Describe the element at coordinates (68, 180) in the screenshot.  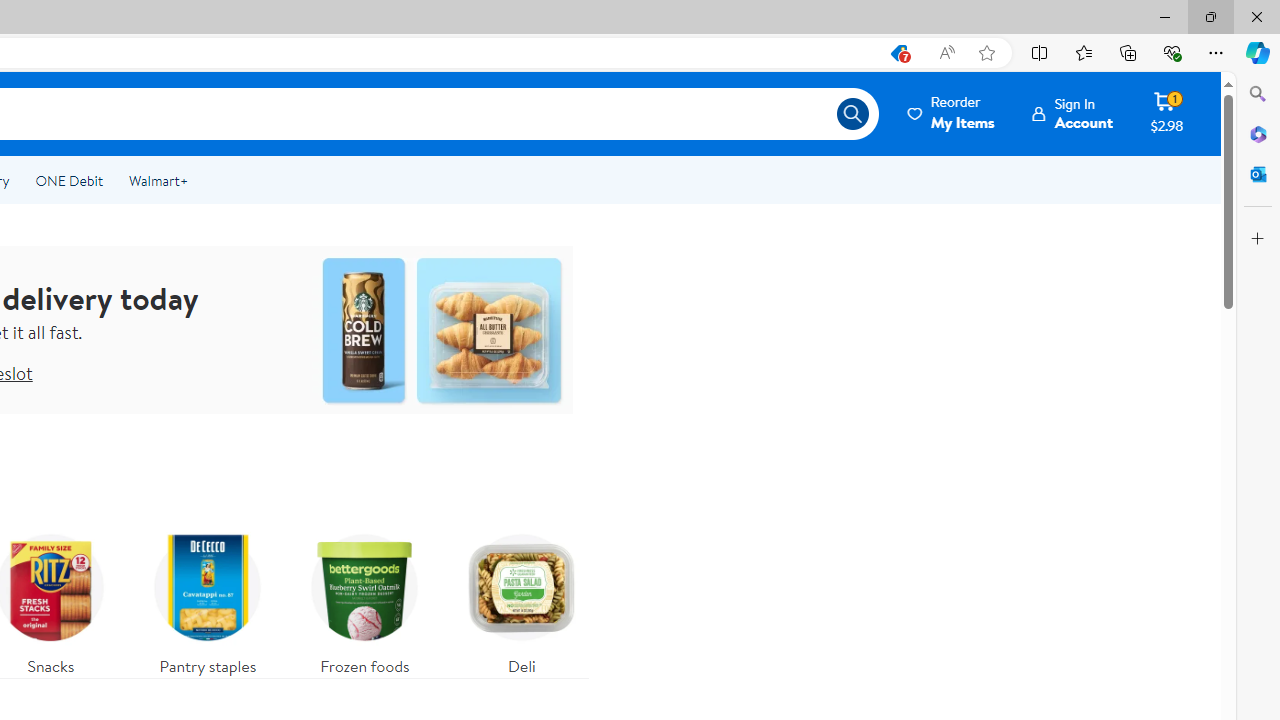
I see `ONE Debit` at that location.